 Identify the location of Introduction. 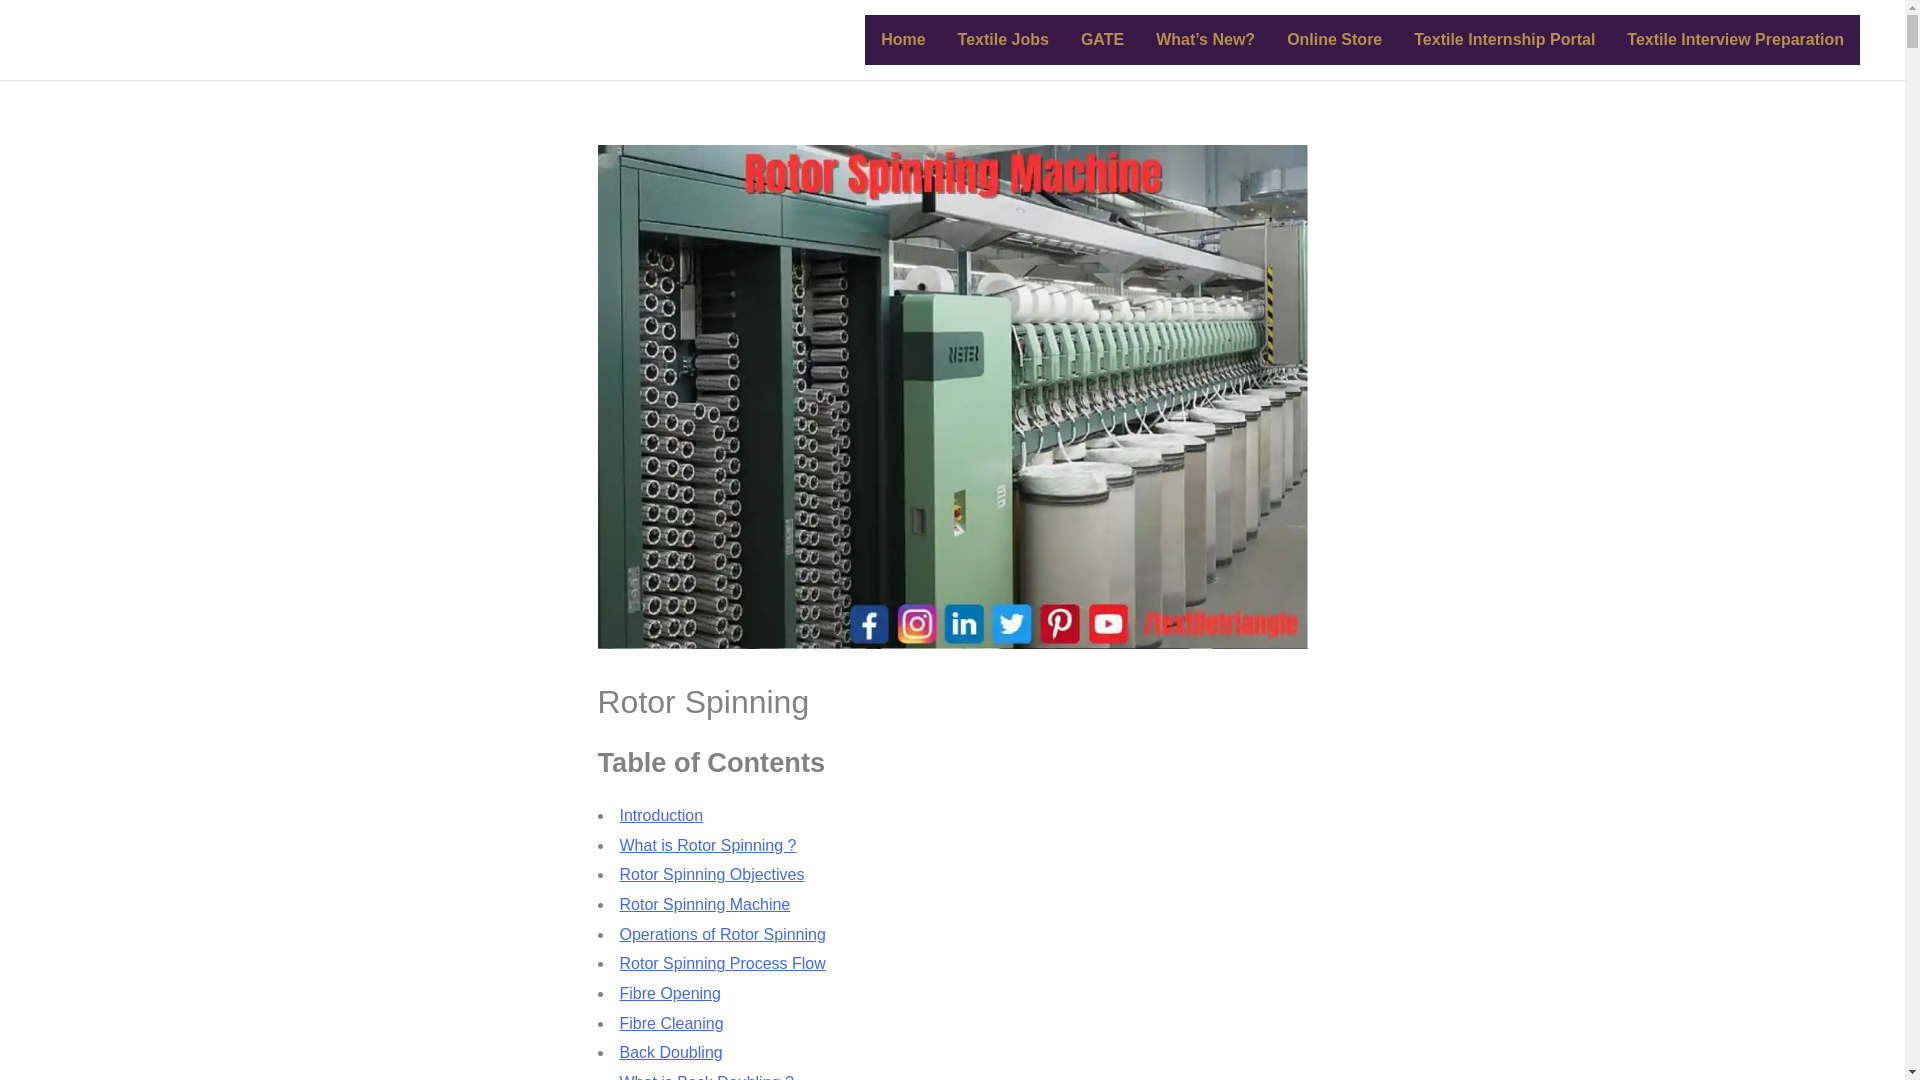
(662, 815).